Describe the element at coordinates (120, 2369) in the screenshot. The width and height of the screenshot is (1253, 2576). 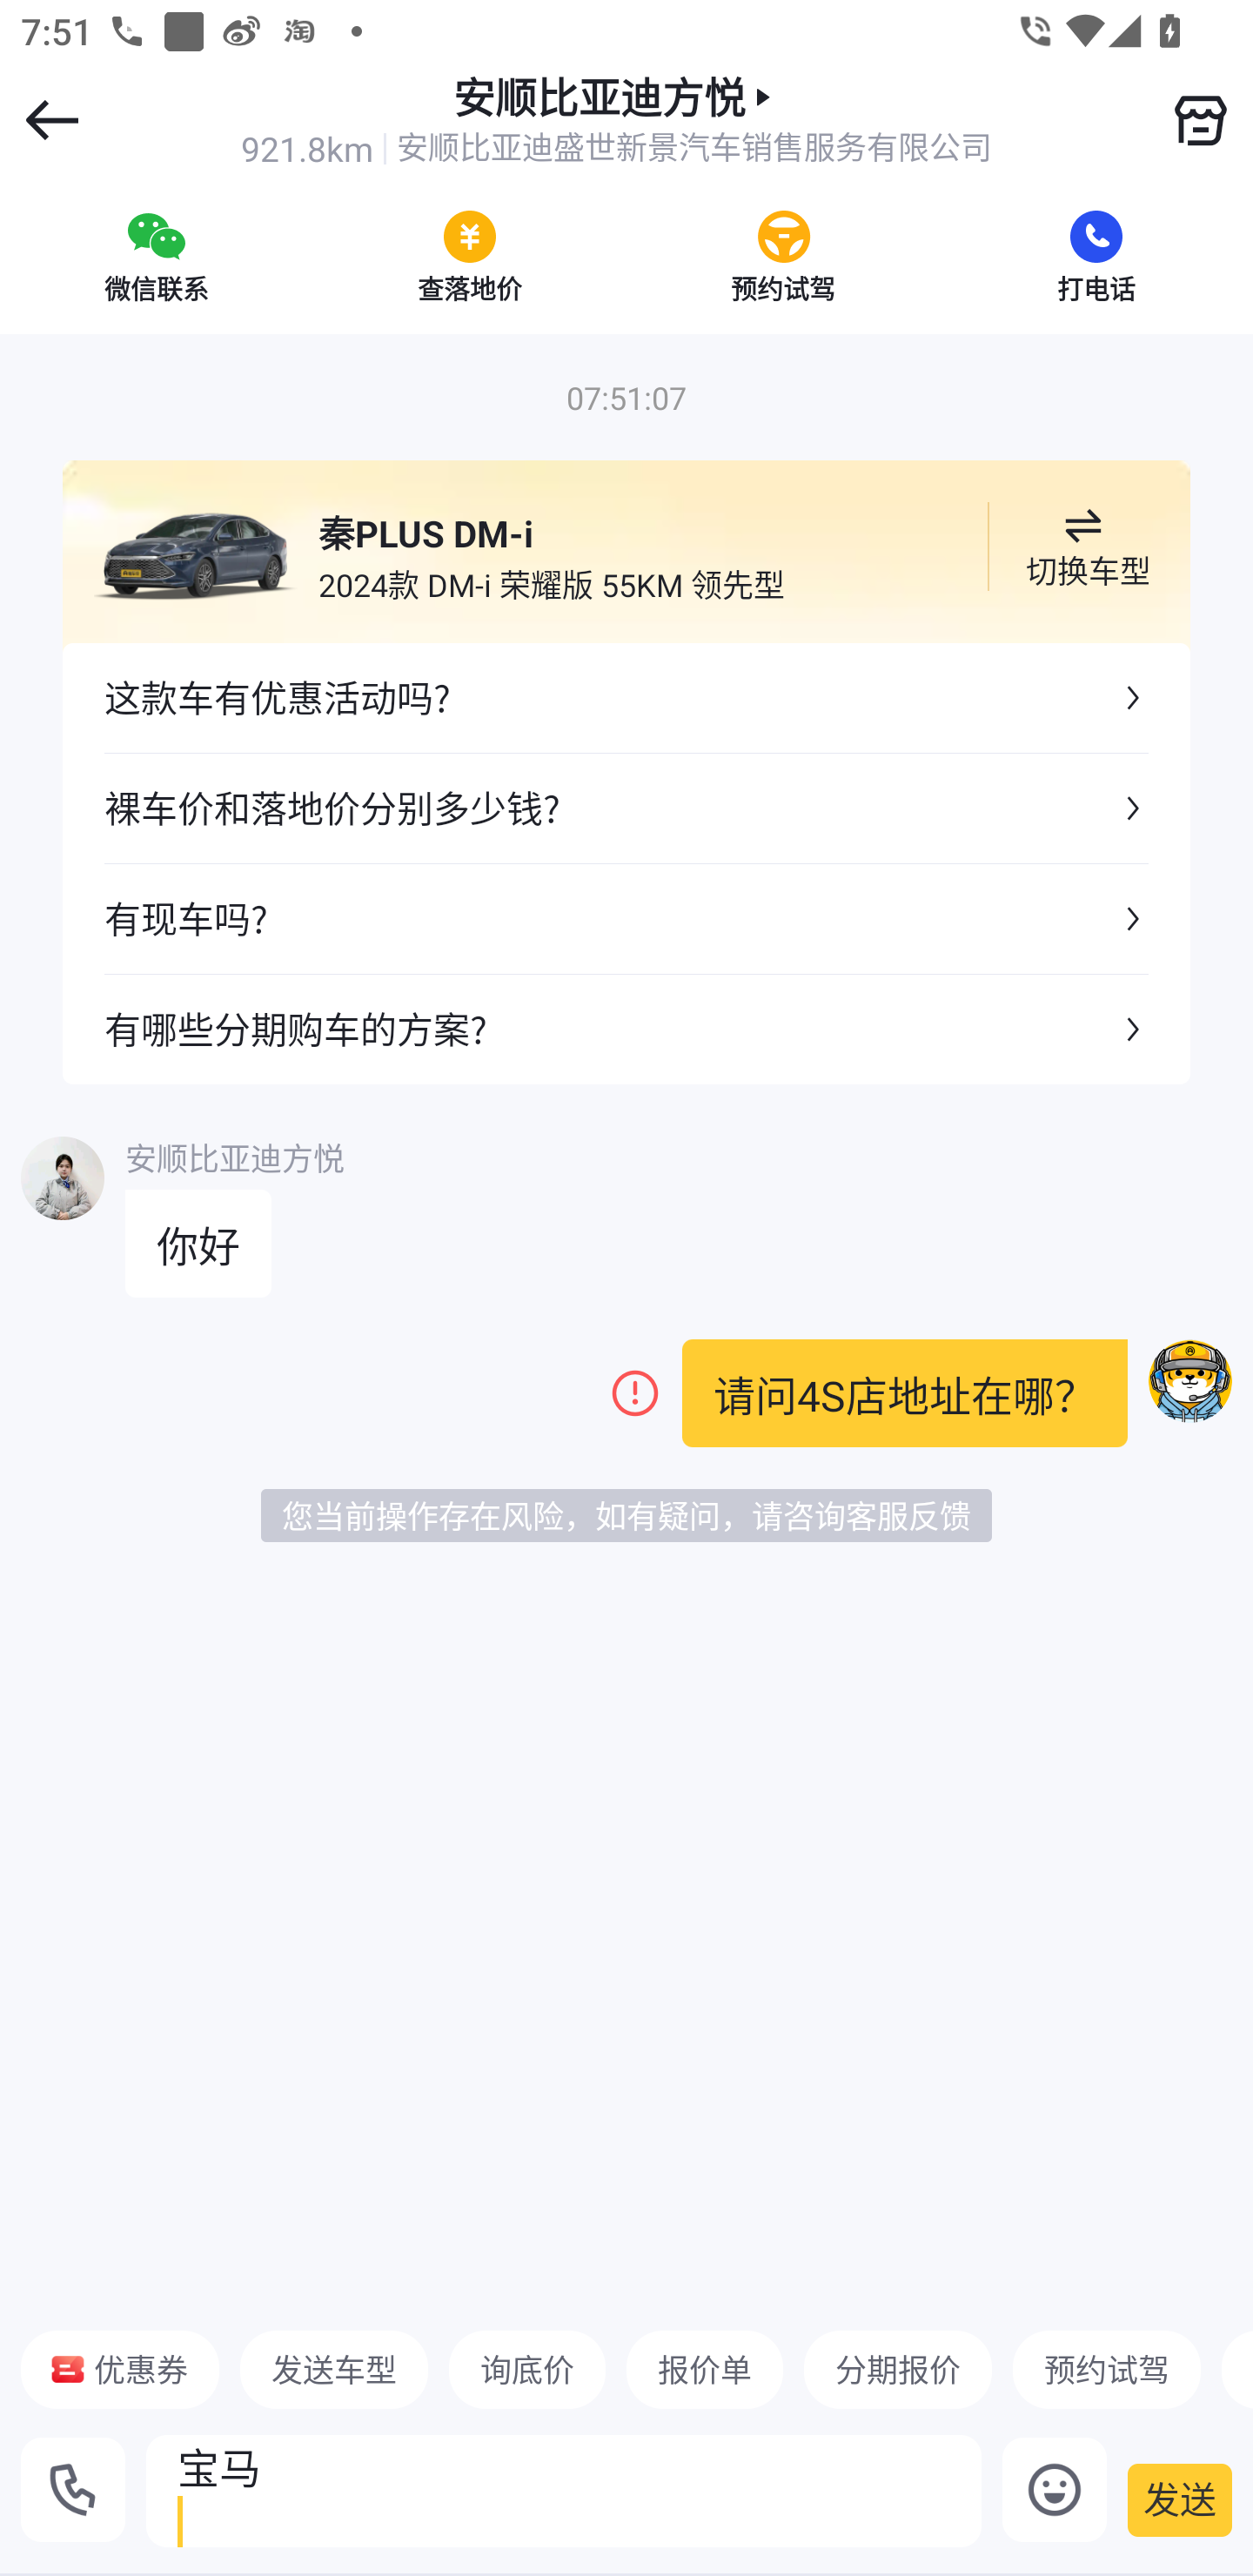
I see `优惠券` at that location.